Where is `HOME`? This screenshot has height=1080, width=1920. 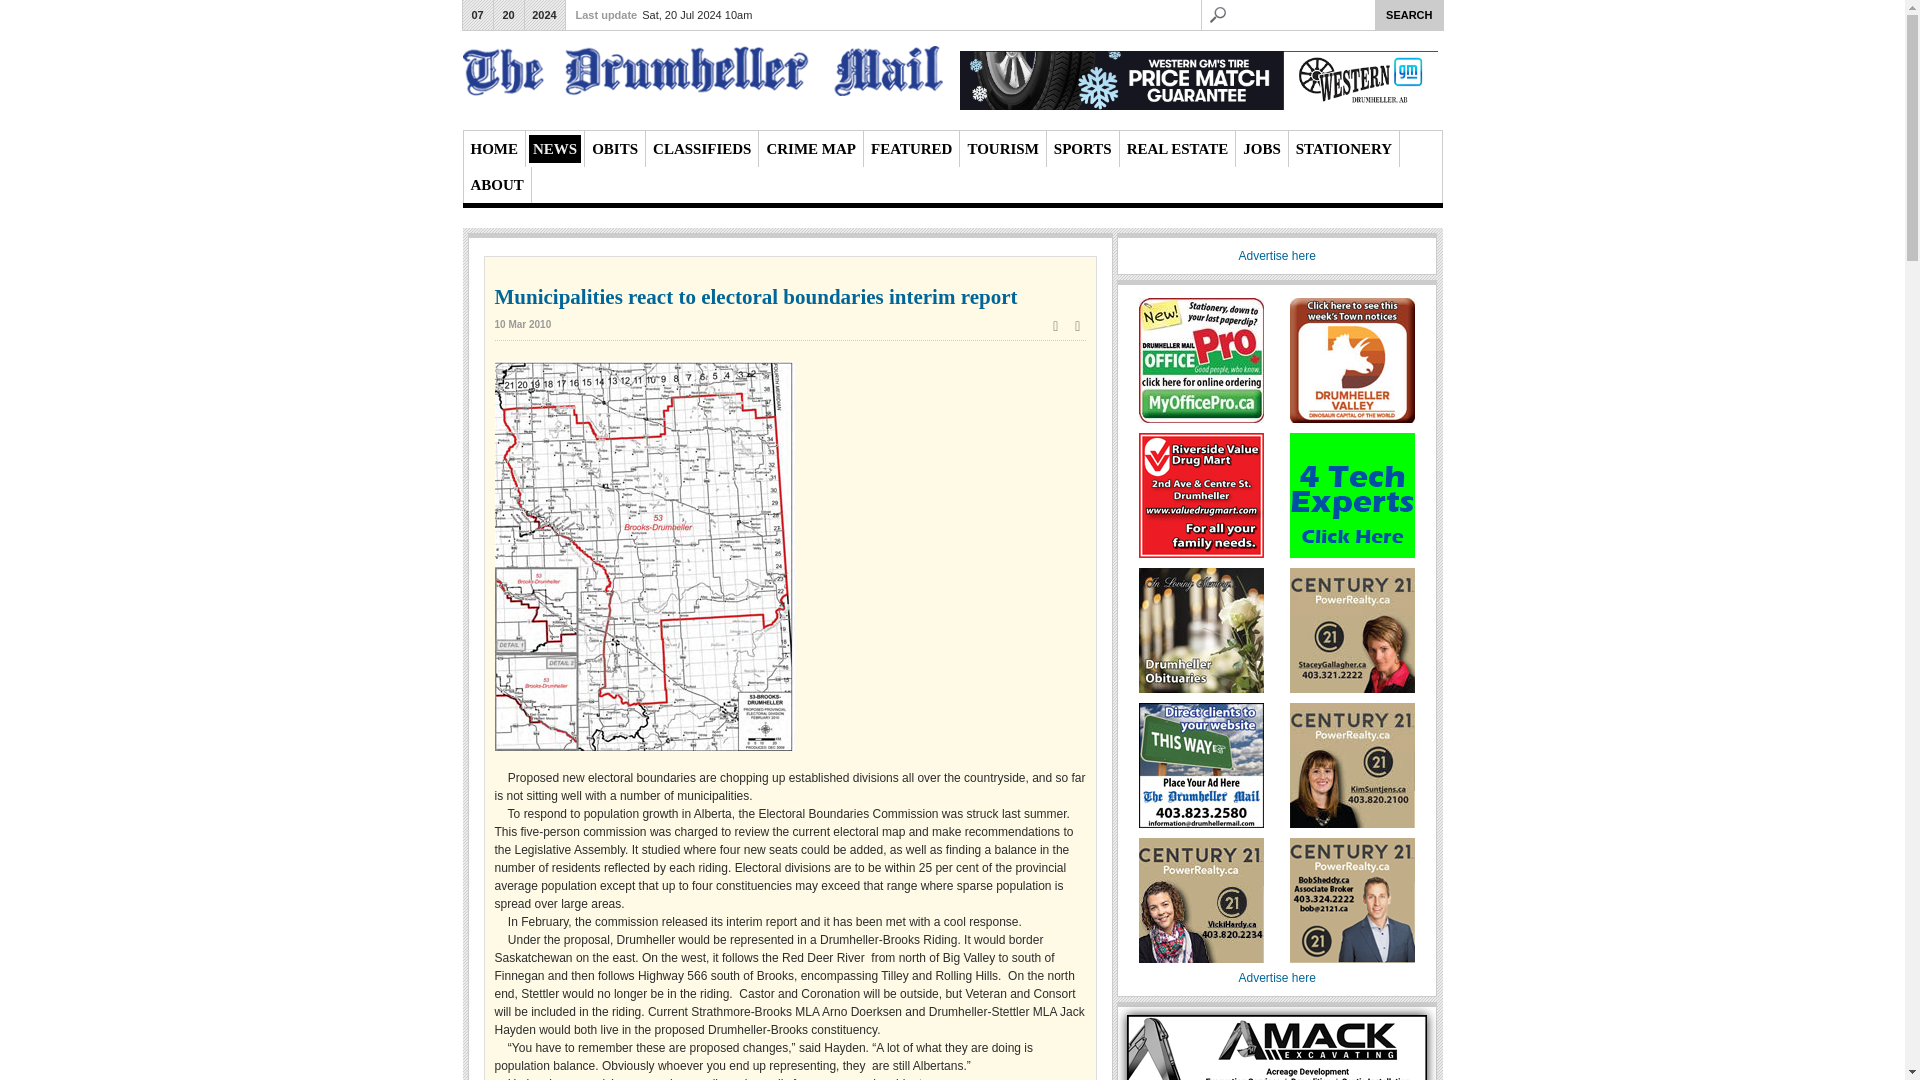 HOME is located at coordinates (494, 149).